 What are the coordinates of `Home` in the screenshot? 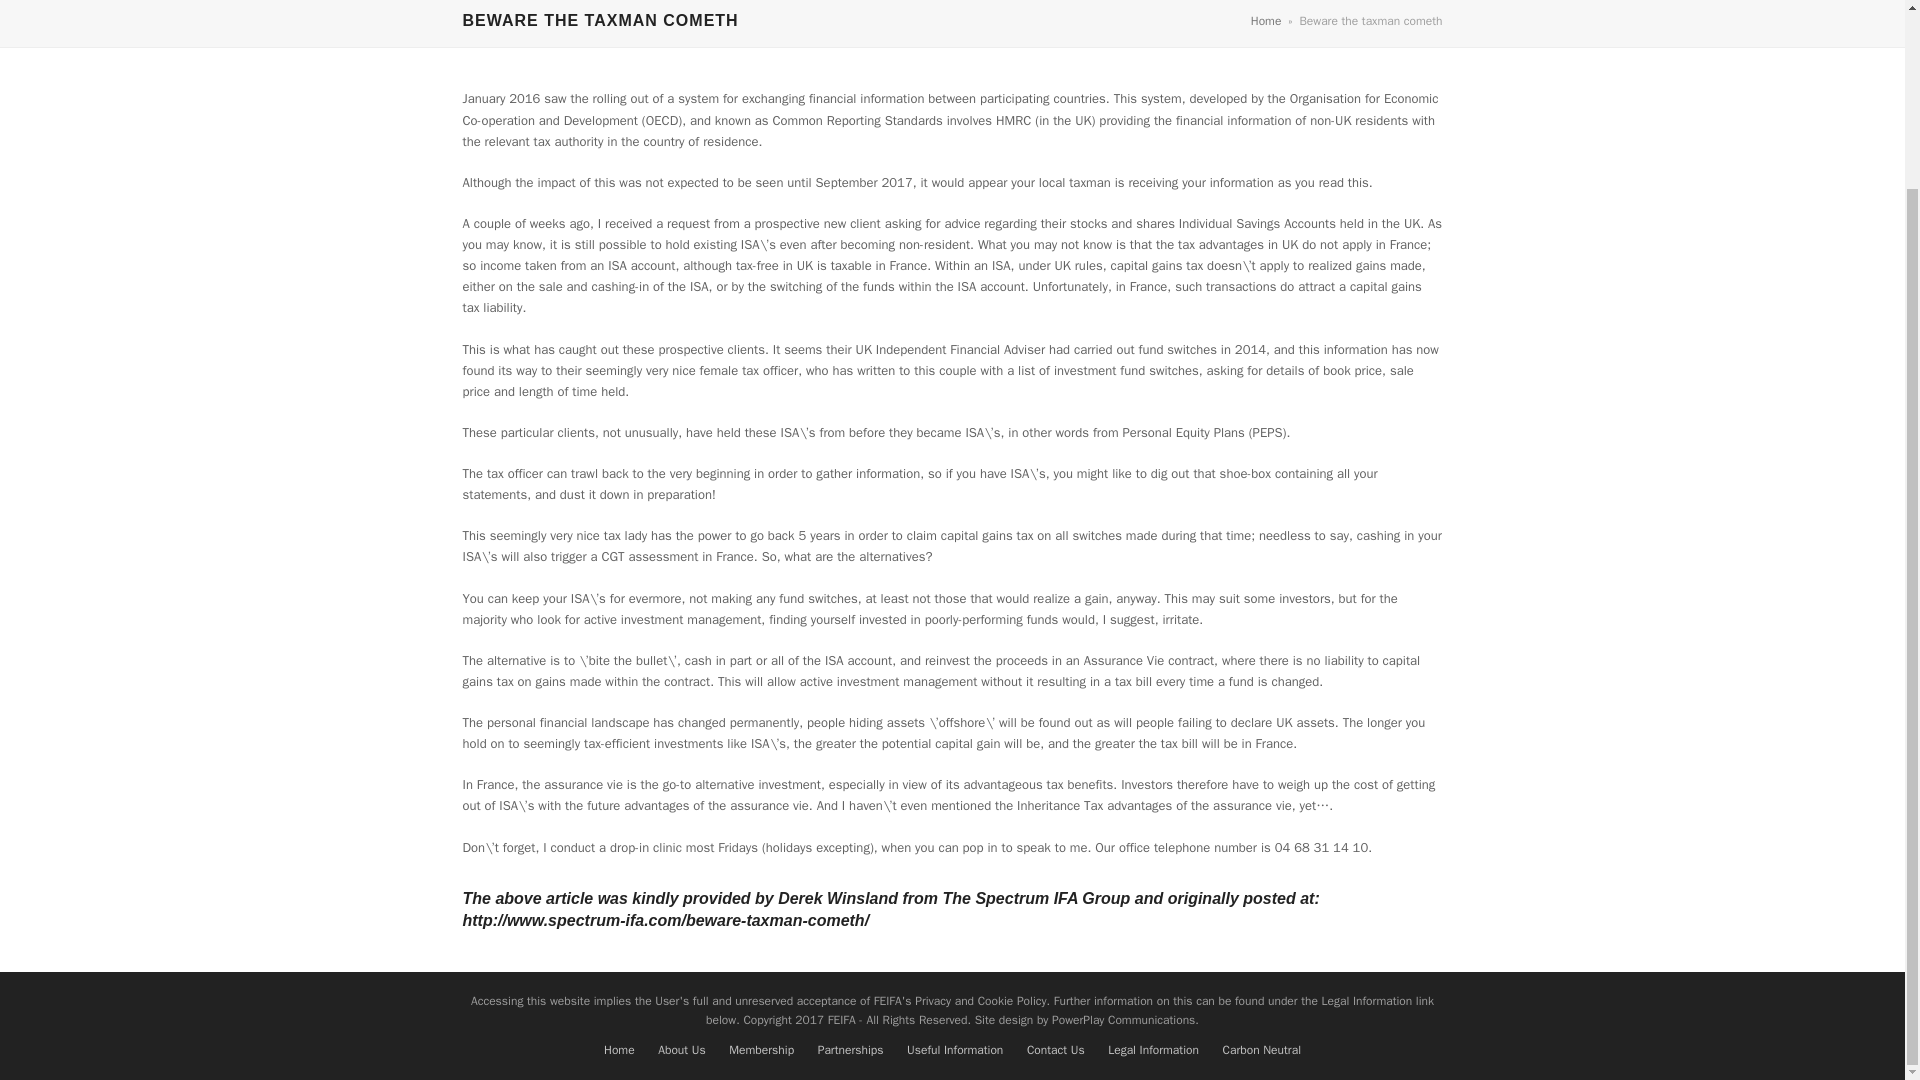 It's located at (1266, 20).